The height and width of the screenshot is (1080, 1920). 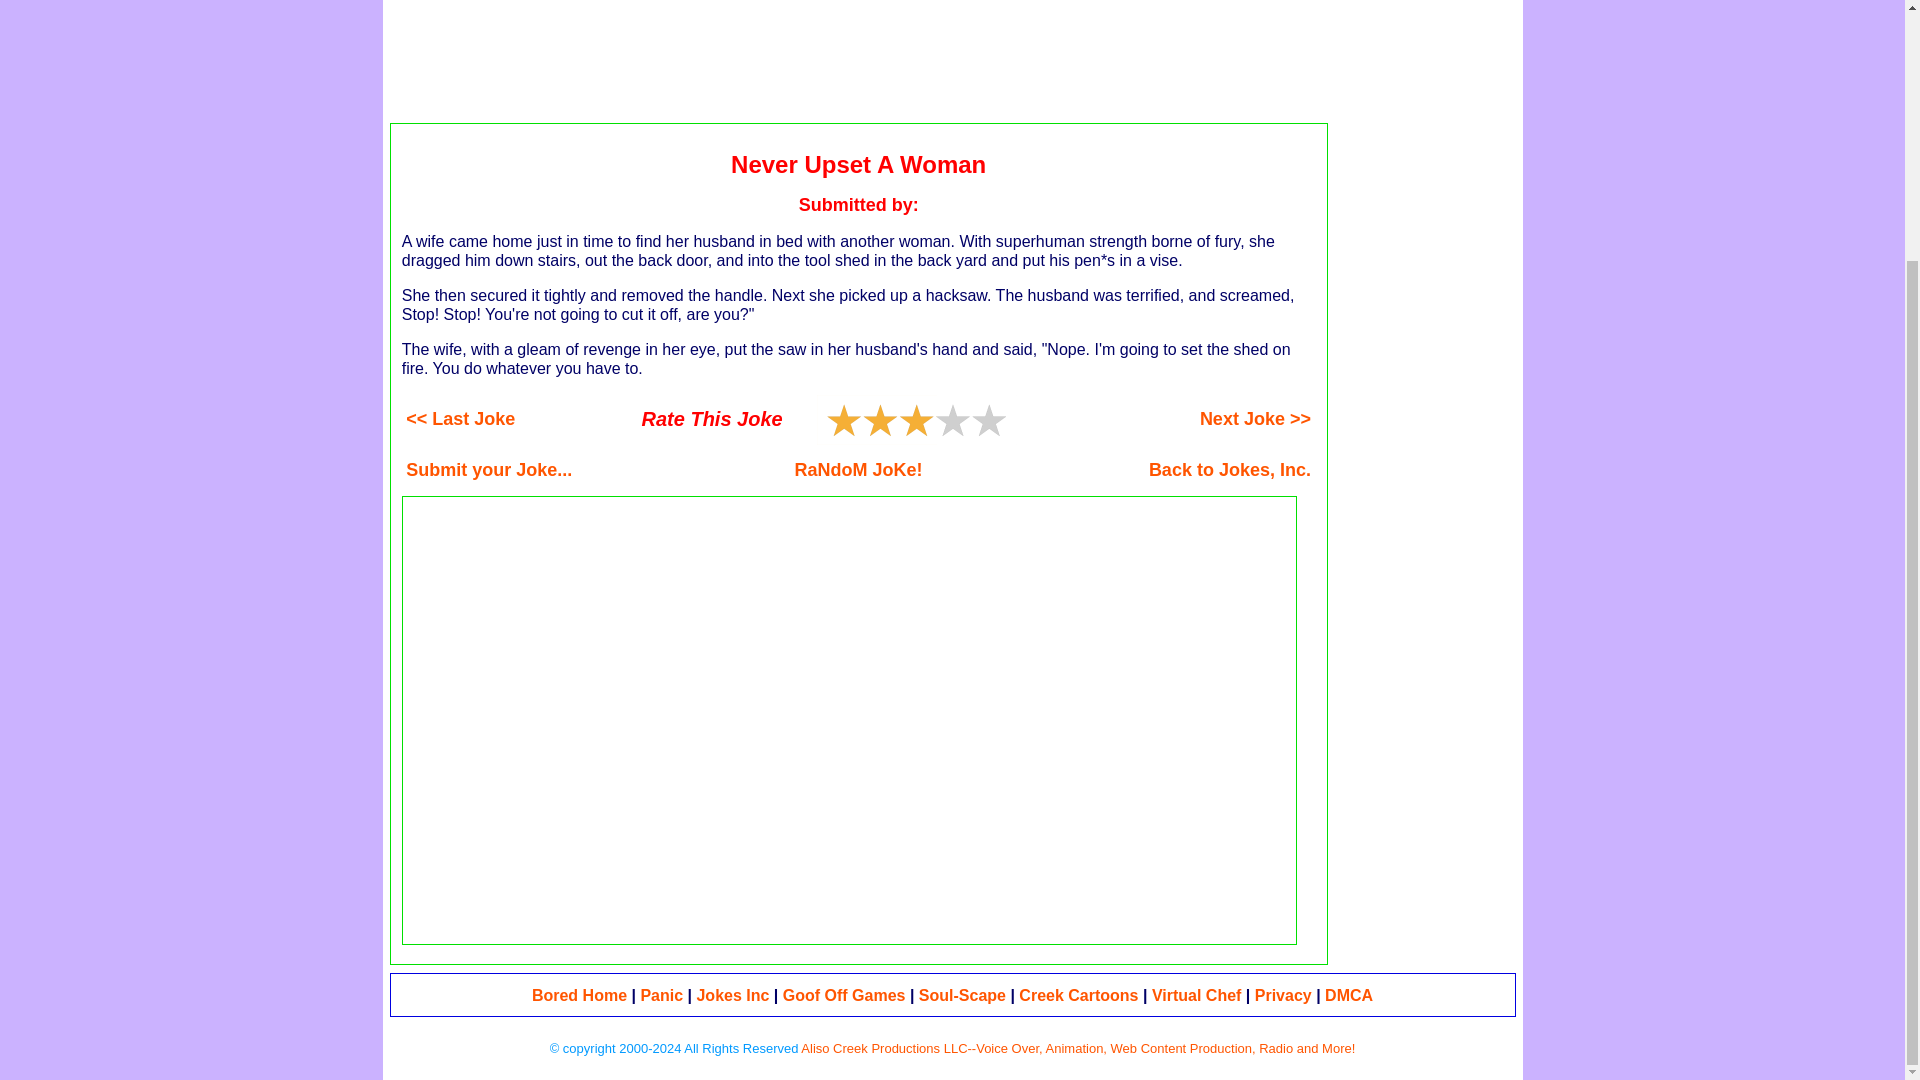 I want to click on Rating of 2, so click(x=858, y=420).